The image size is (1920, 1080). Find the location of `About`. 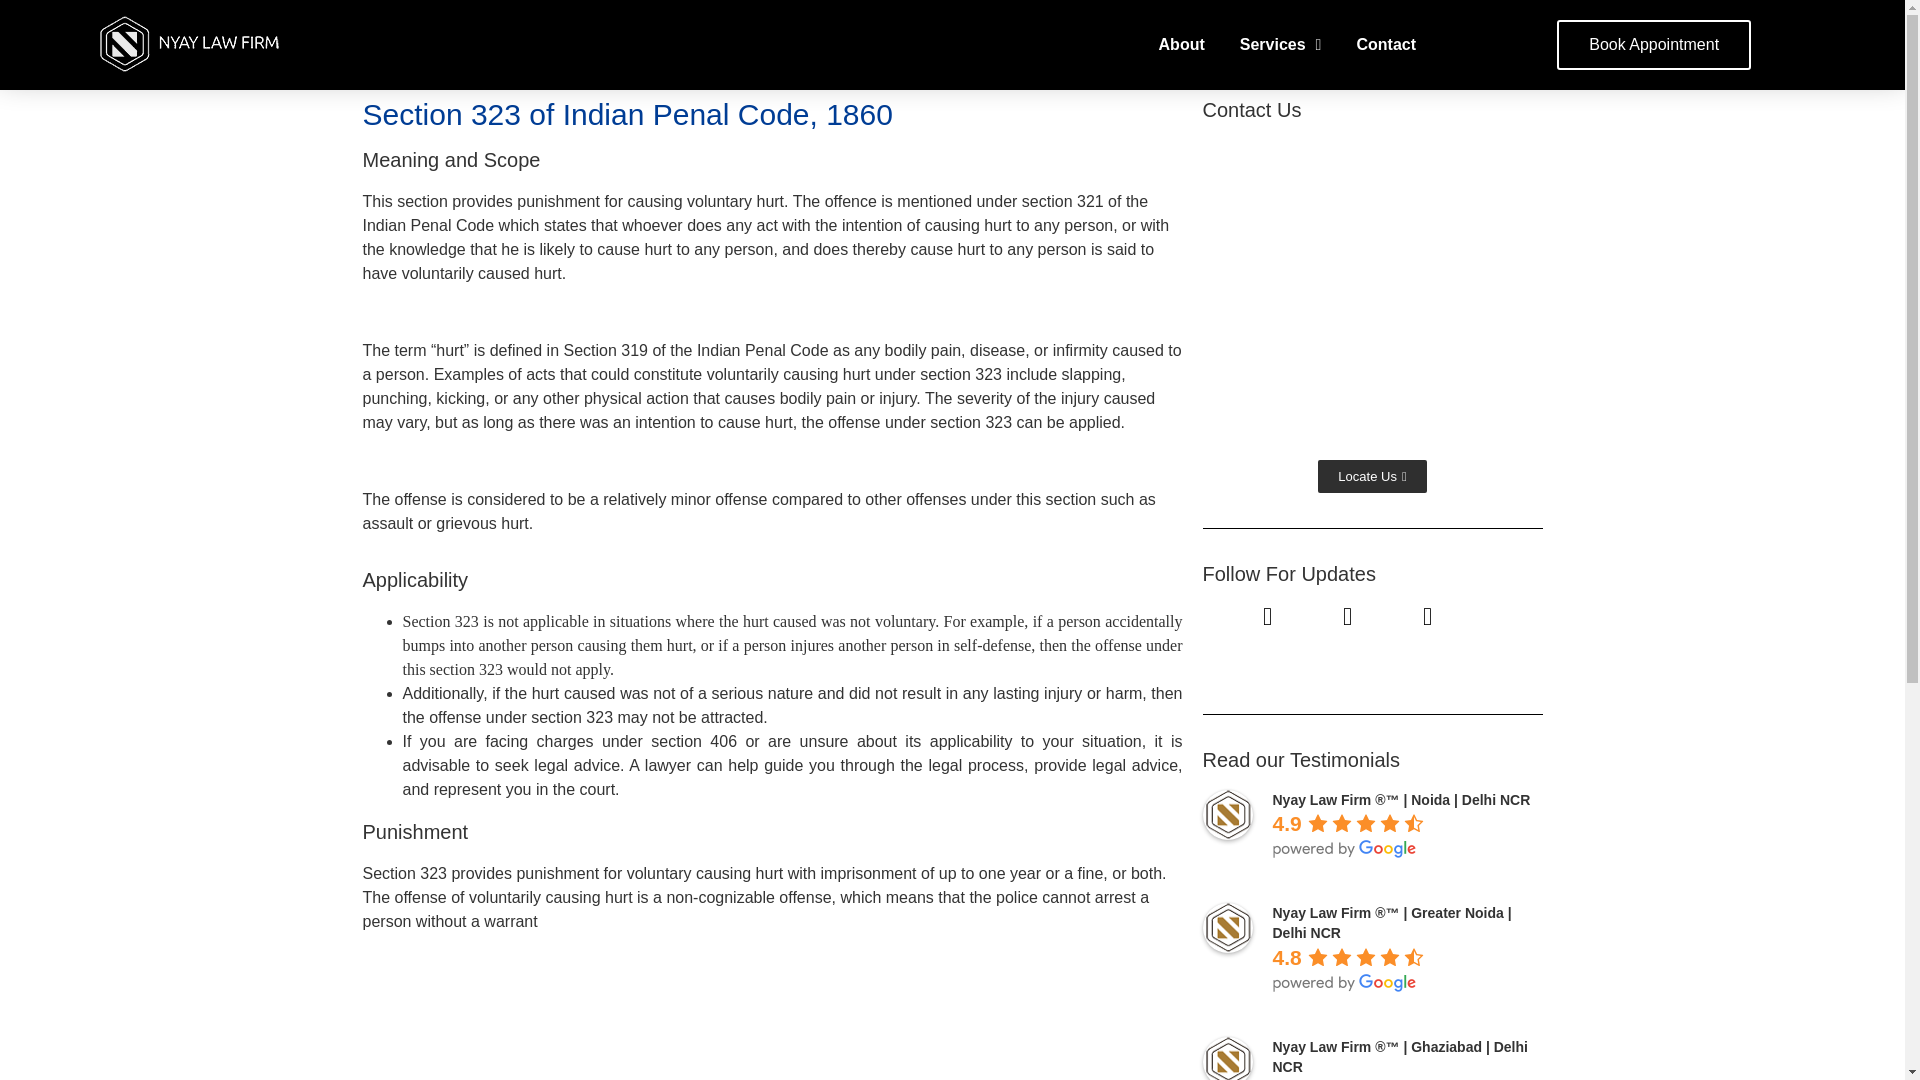

About is located at coordinates (1182, 44).